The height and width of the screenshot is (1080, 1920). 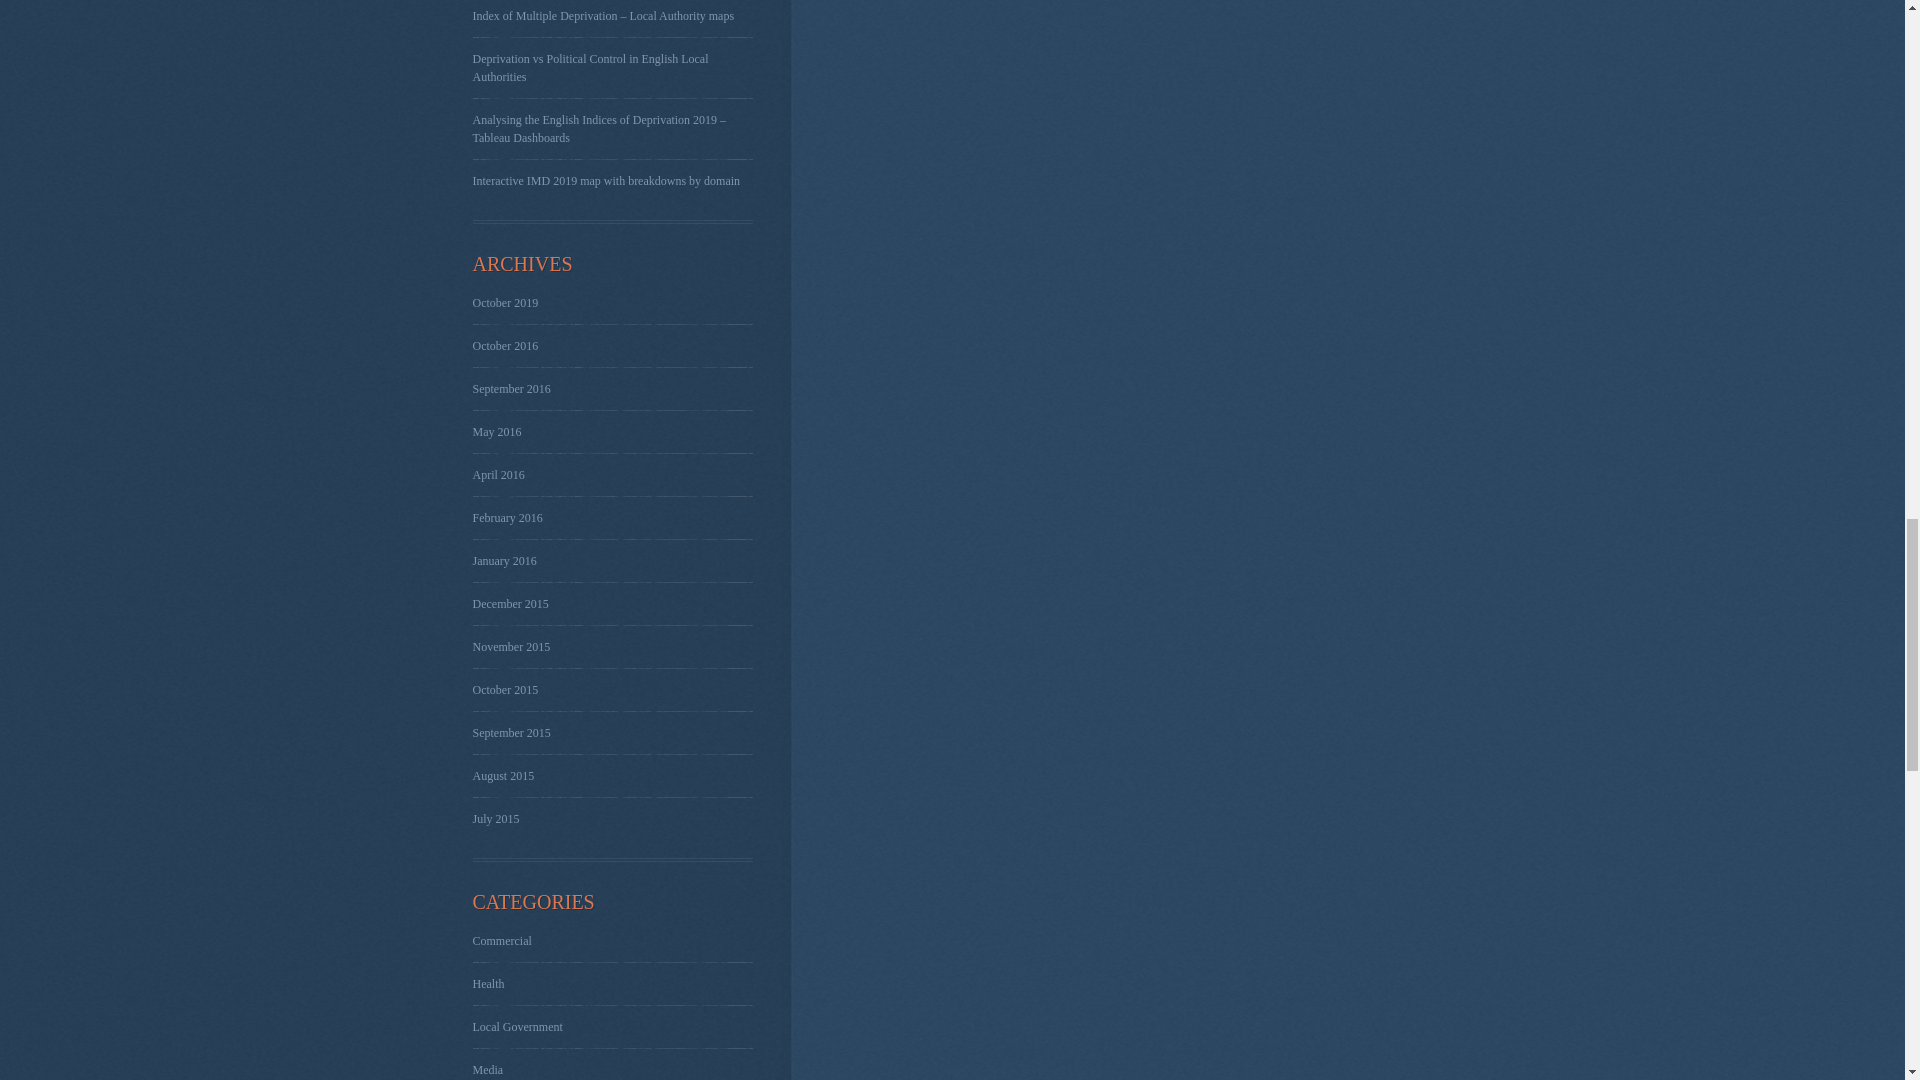 I want to click on Health, so click(x=488, y=984).